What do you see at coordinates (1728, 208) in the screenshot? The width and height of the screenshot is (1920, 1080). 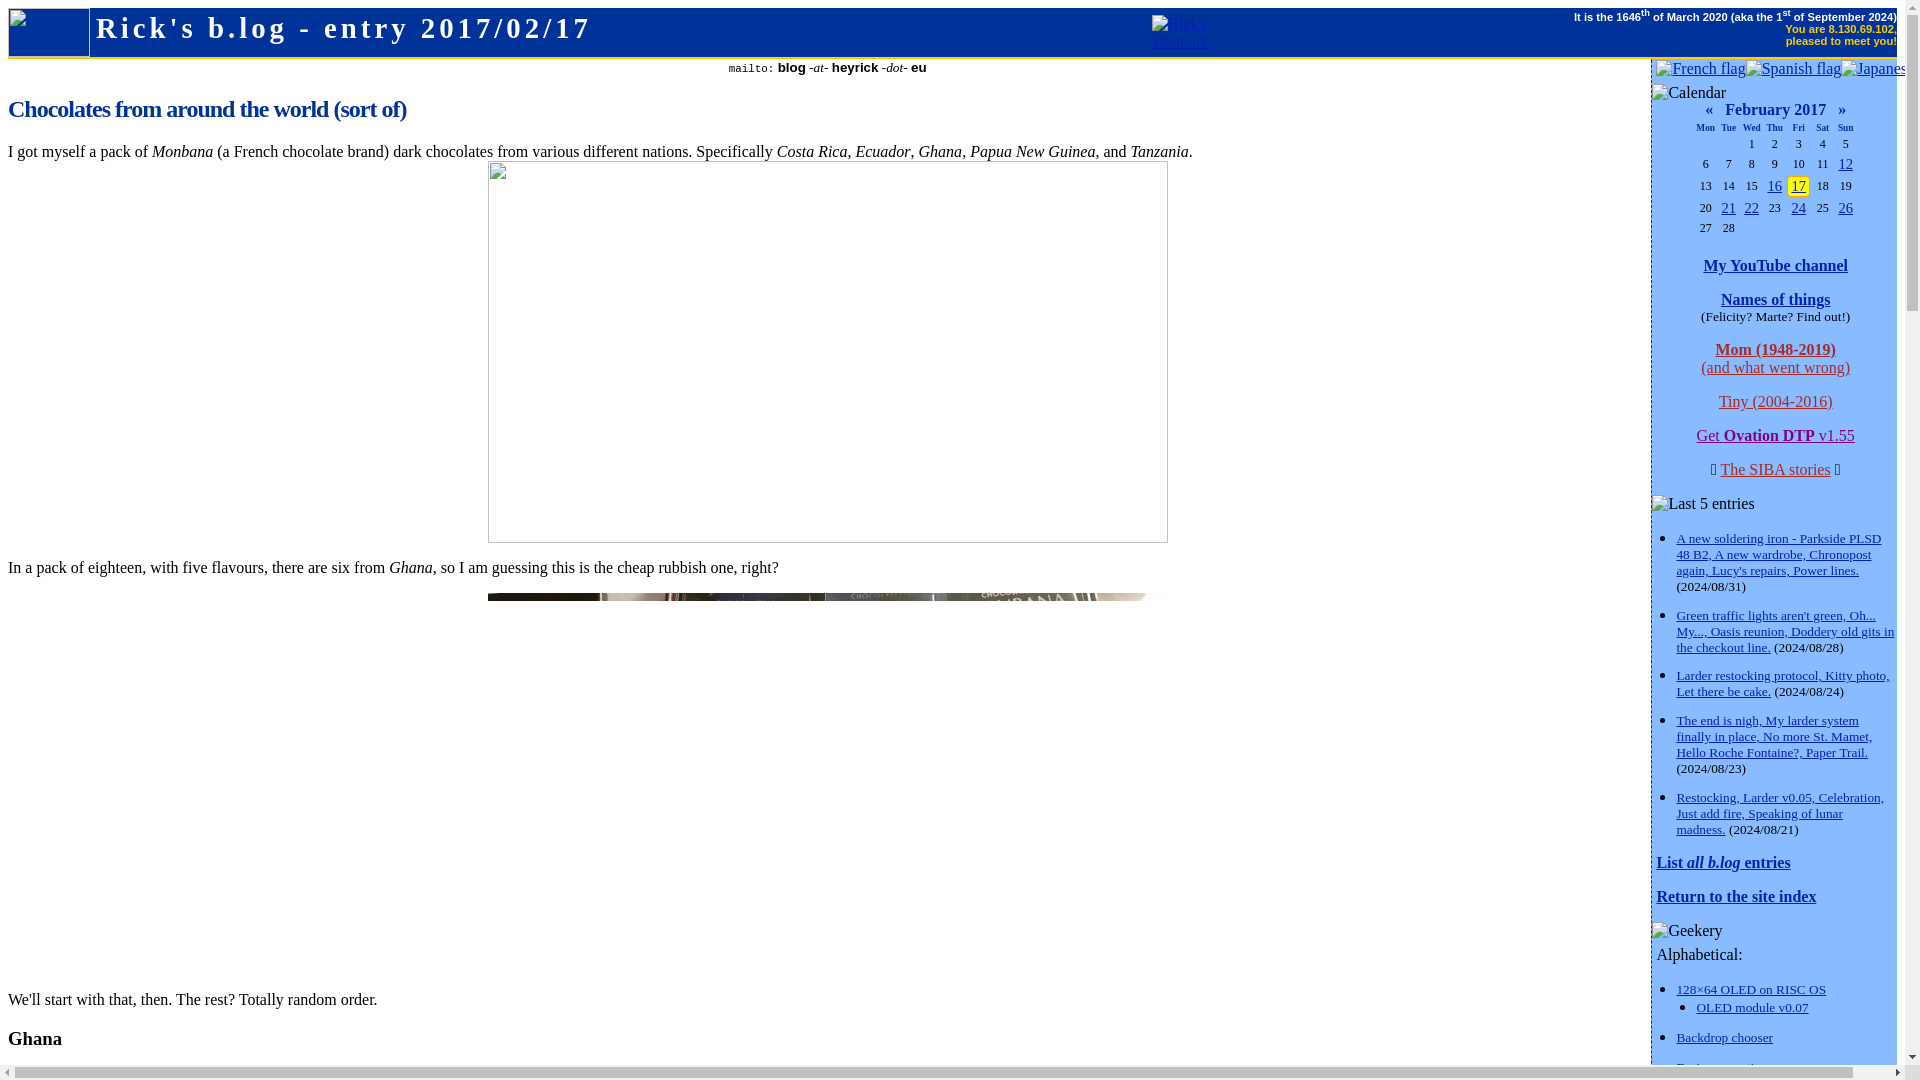 I see `Argh! Hackers! Argh!` at bounding box center [1728, 208].